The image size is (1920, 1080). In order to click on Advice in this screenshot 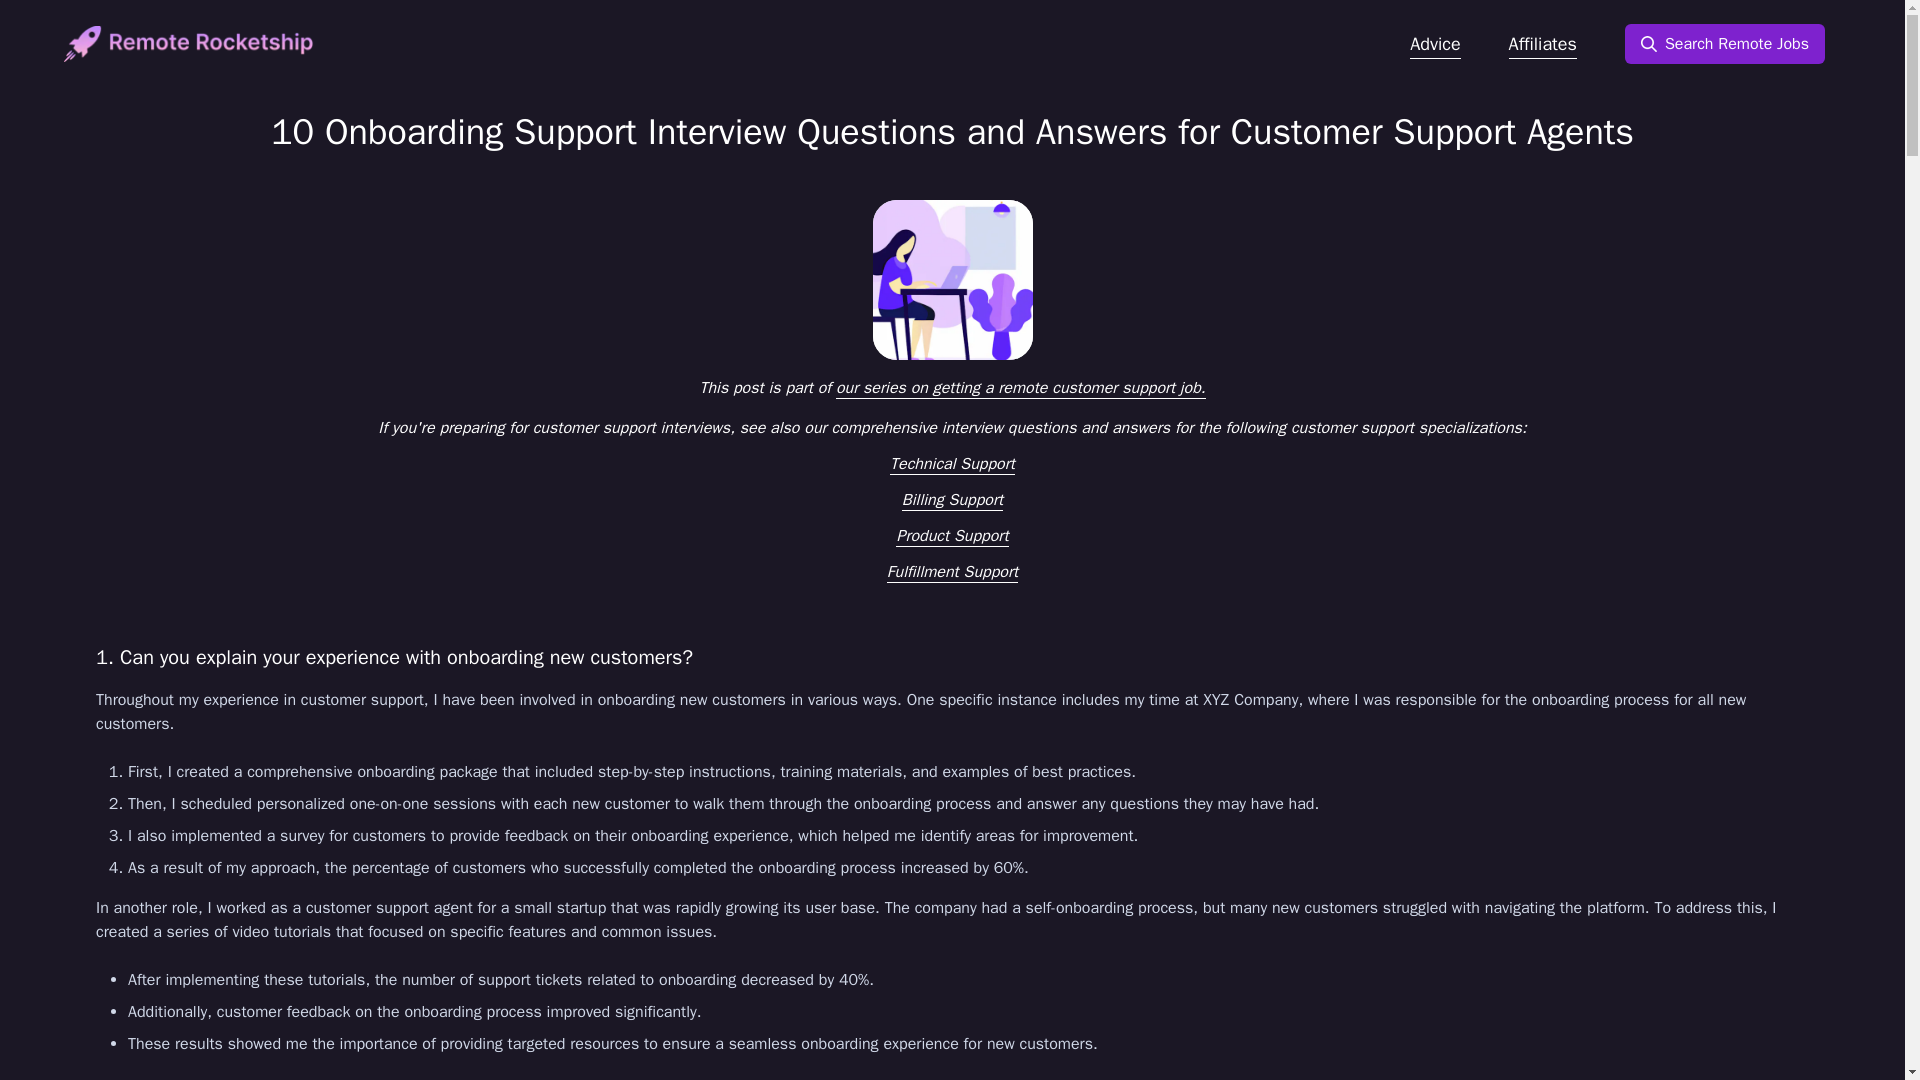, I will do `click(1434, 44)`.